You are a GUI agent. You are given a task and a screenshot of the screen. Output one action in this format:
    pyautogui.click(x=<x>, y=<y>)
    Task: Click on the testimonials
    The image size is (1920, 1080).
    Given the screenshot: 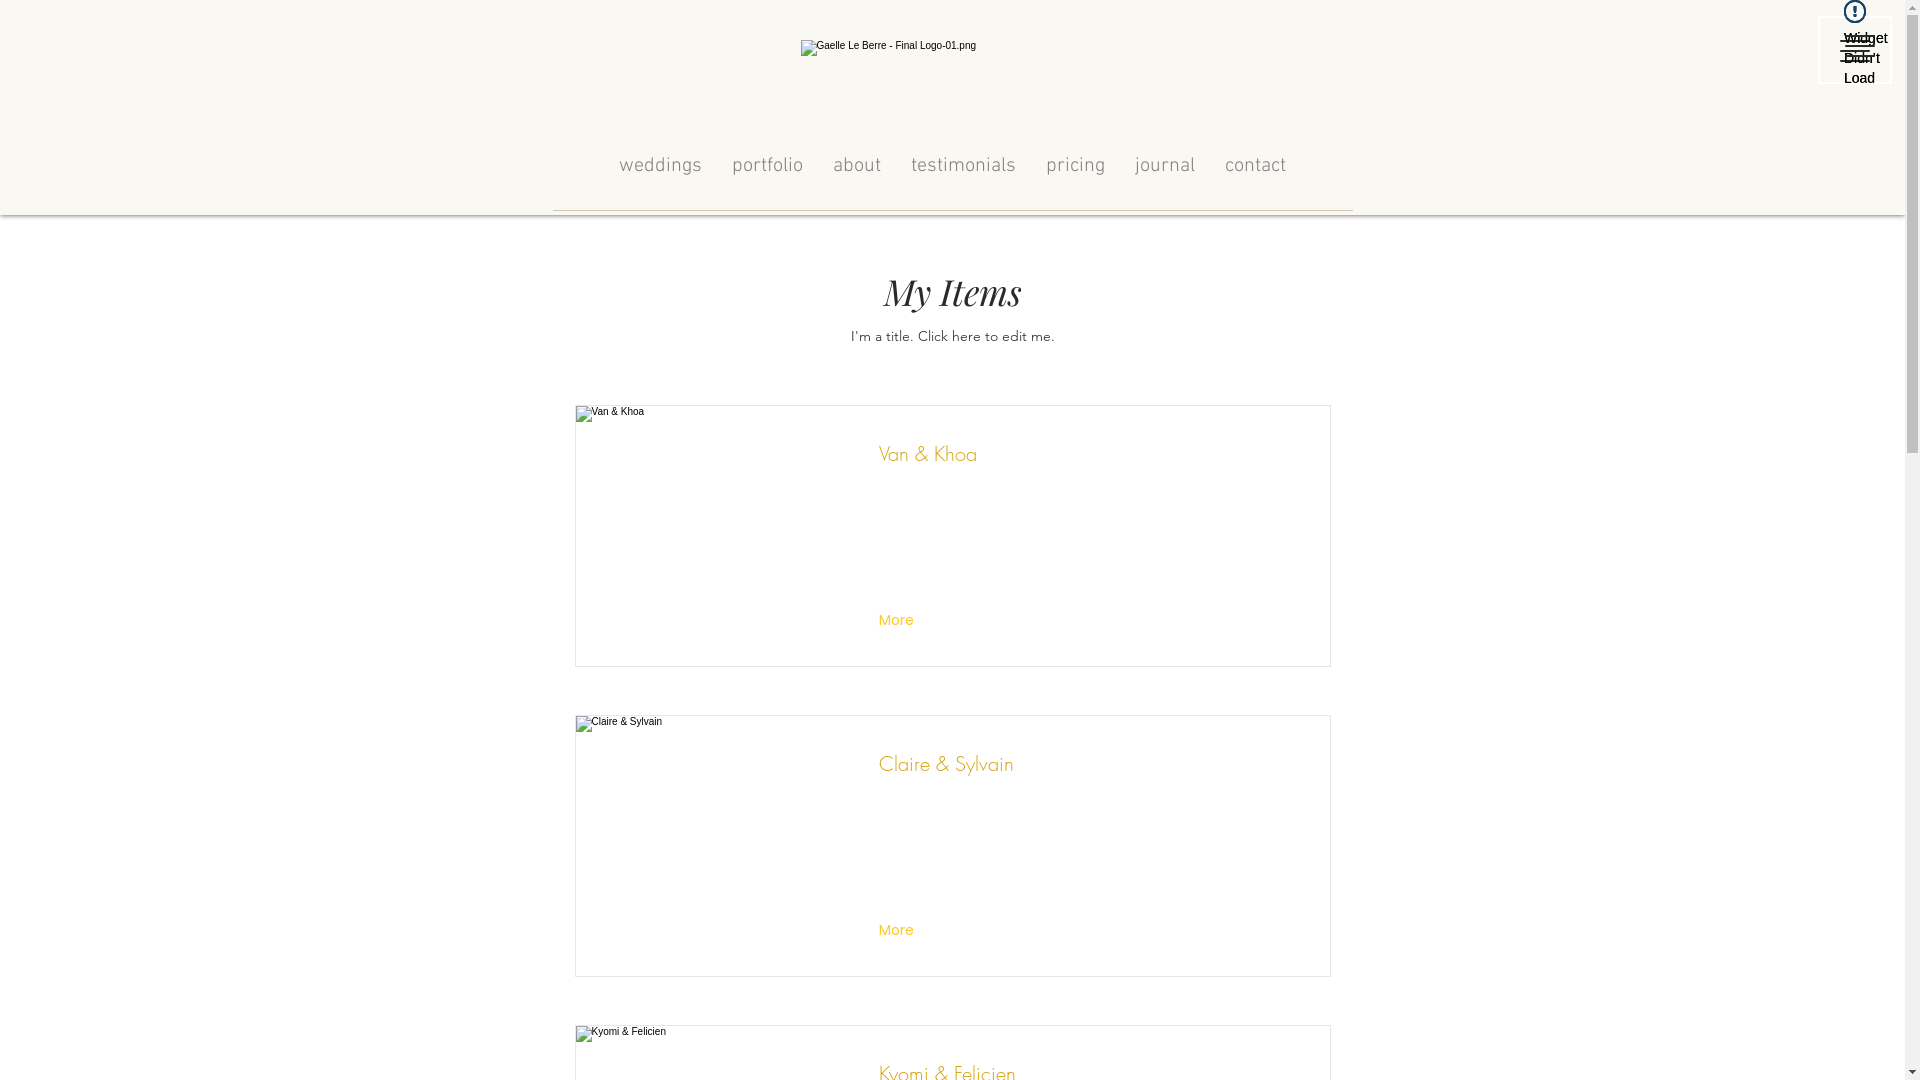 What is the action you would take?
    pyautogui.click(x=964, y=164)
    